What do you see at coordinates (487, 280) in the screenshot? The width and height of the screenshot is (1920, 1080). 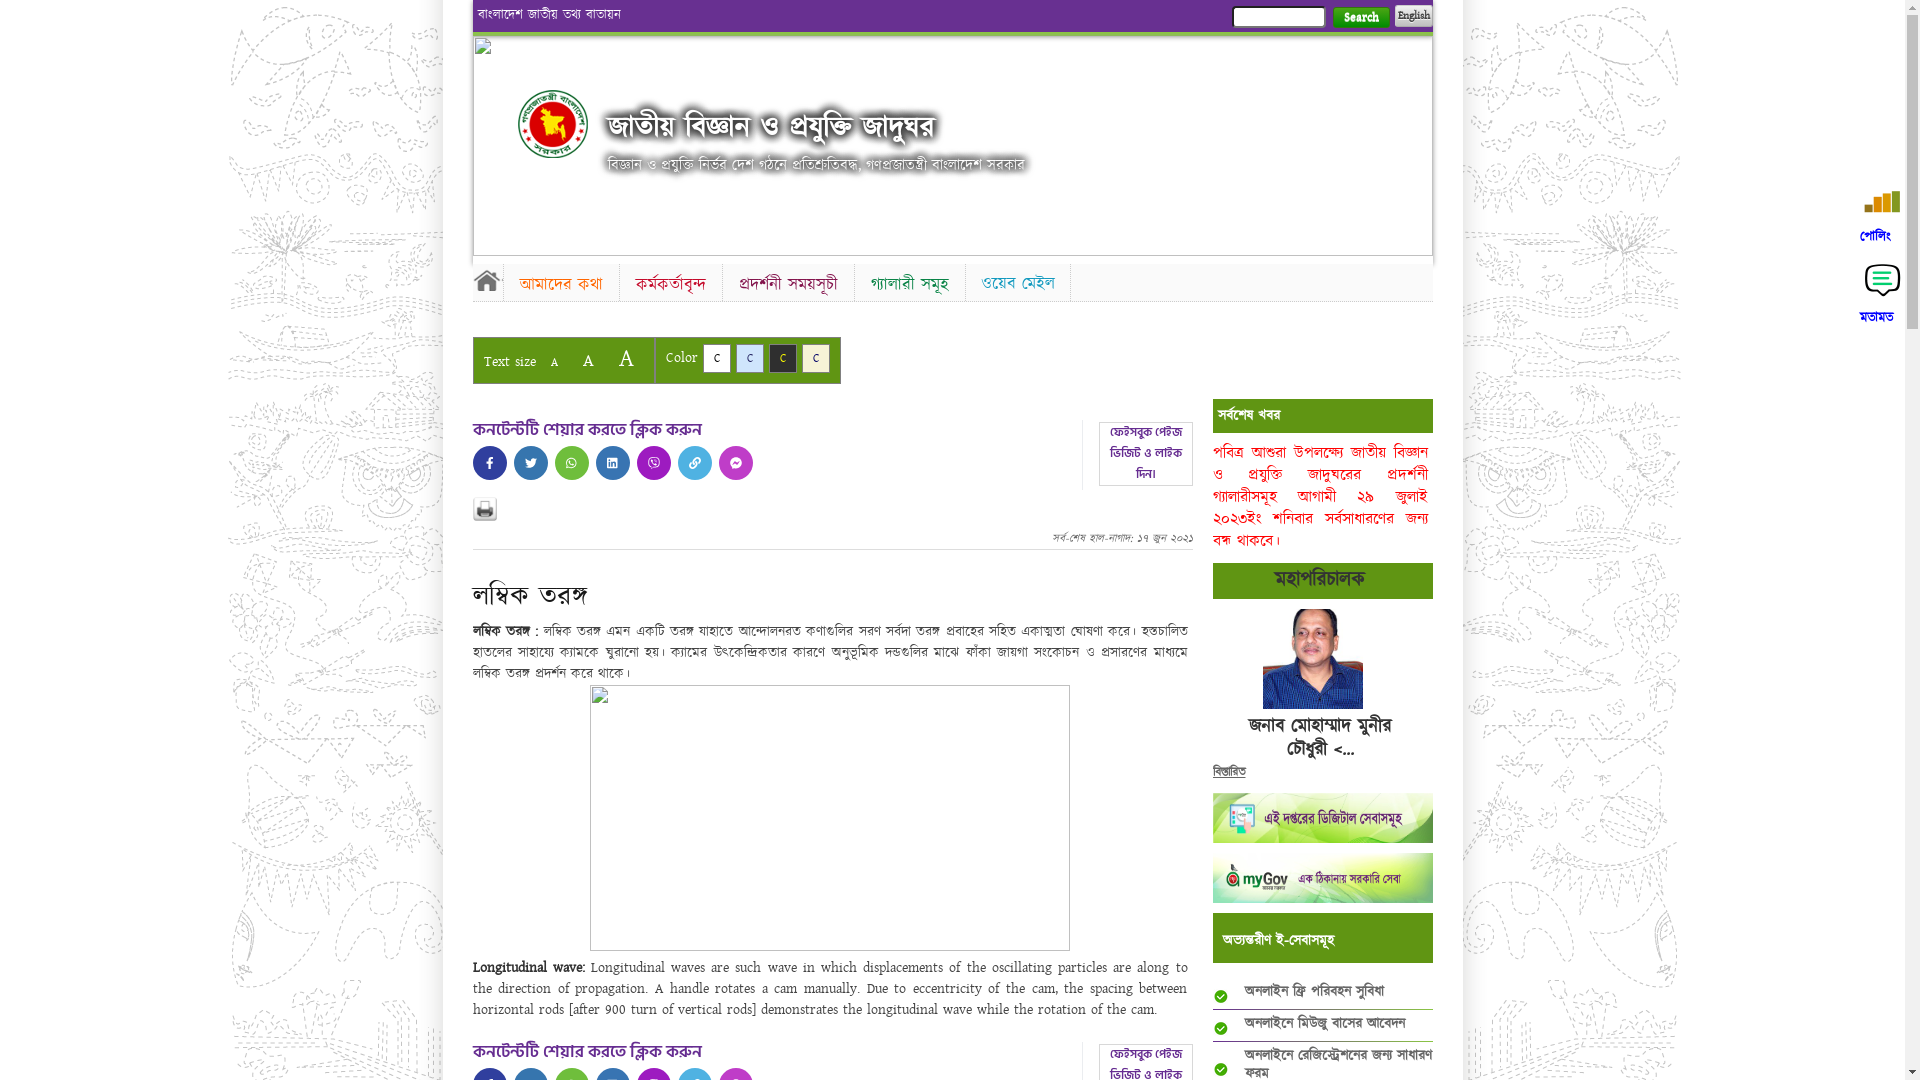 I see `Home` at bounding box center [487, 280].